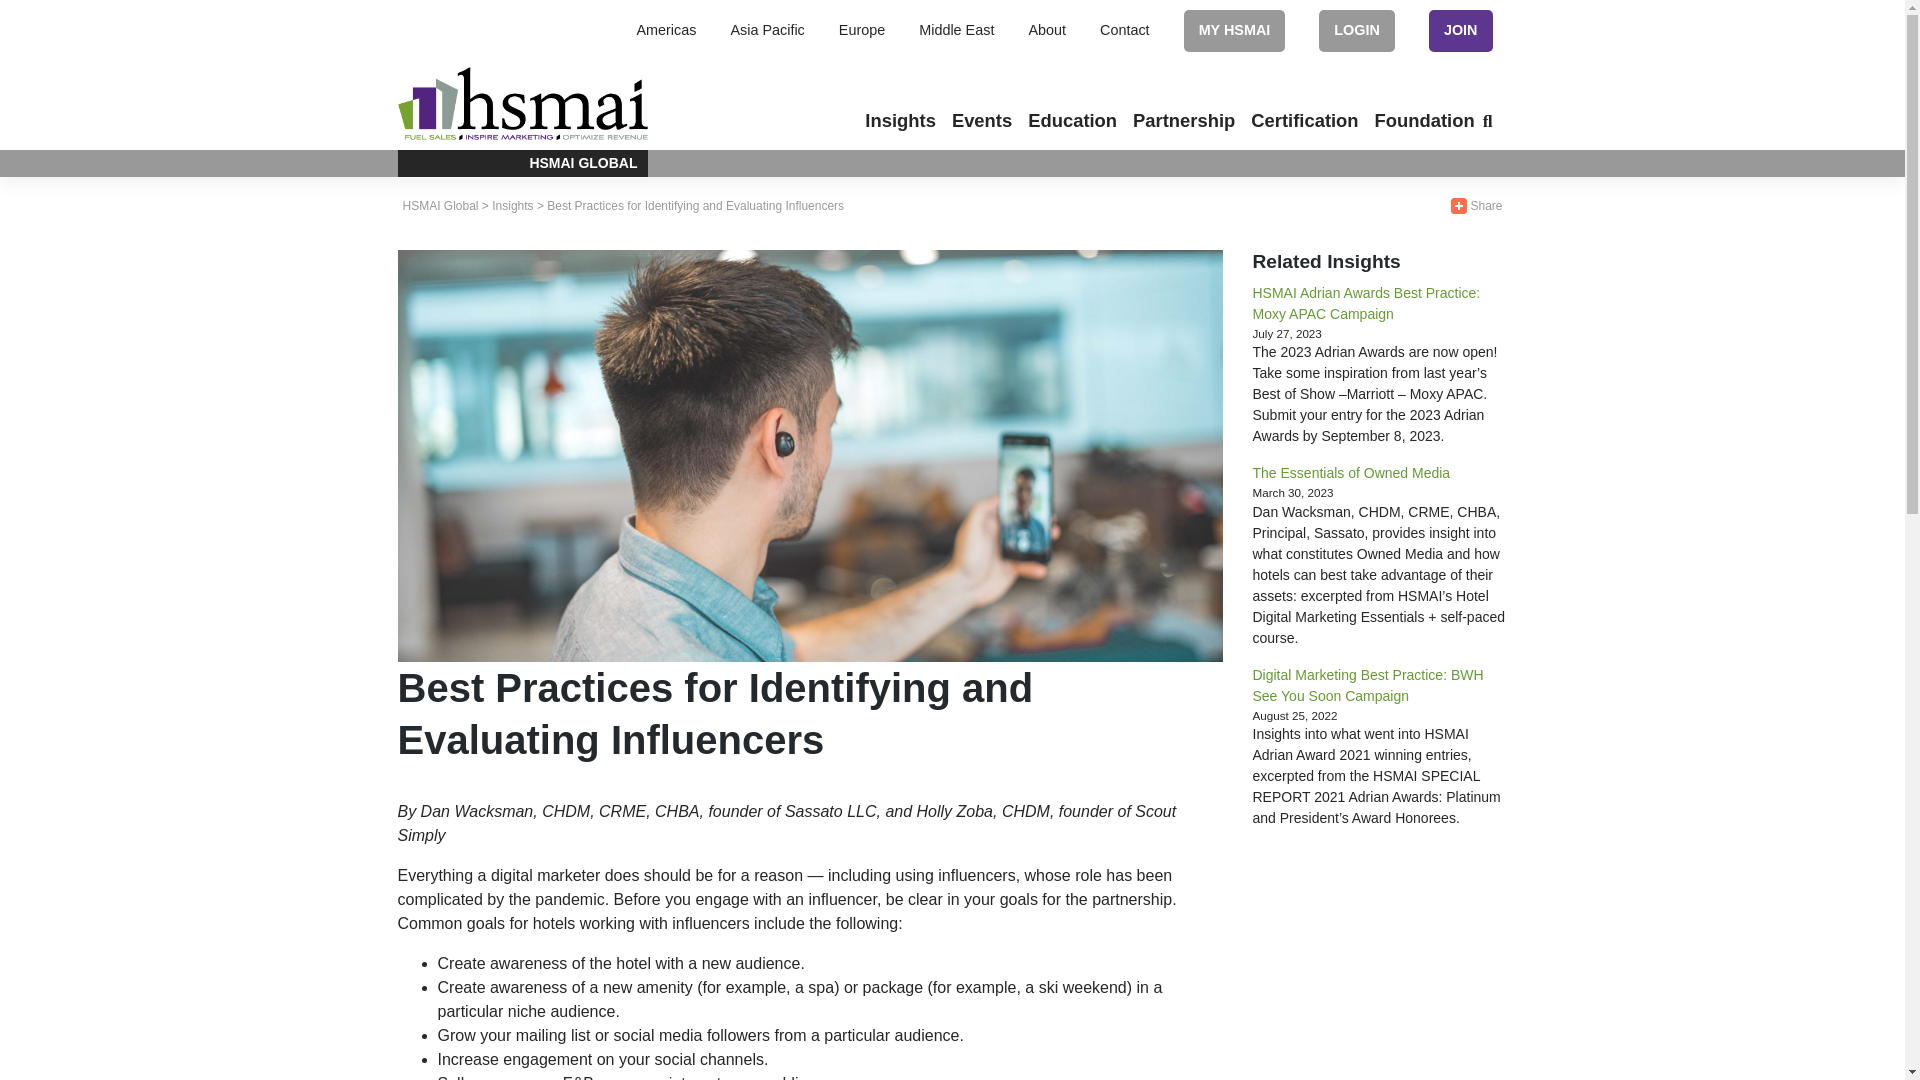 This screenshot has height=1080, width=1920. I want to click on LOGIN, so click(1357, 29).